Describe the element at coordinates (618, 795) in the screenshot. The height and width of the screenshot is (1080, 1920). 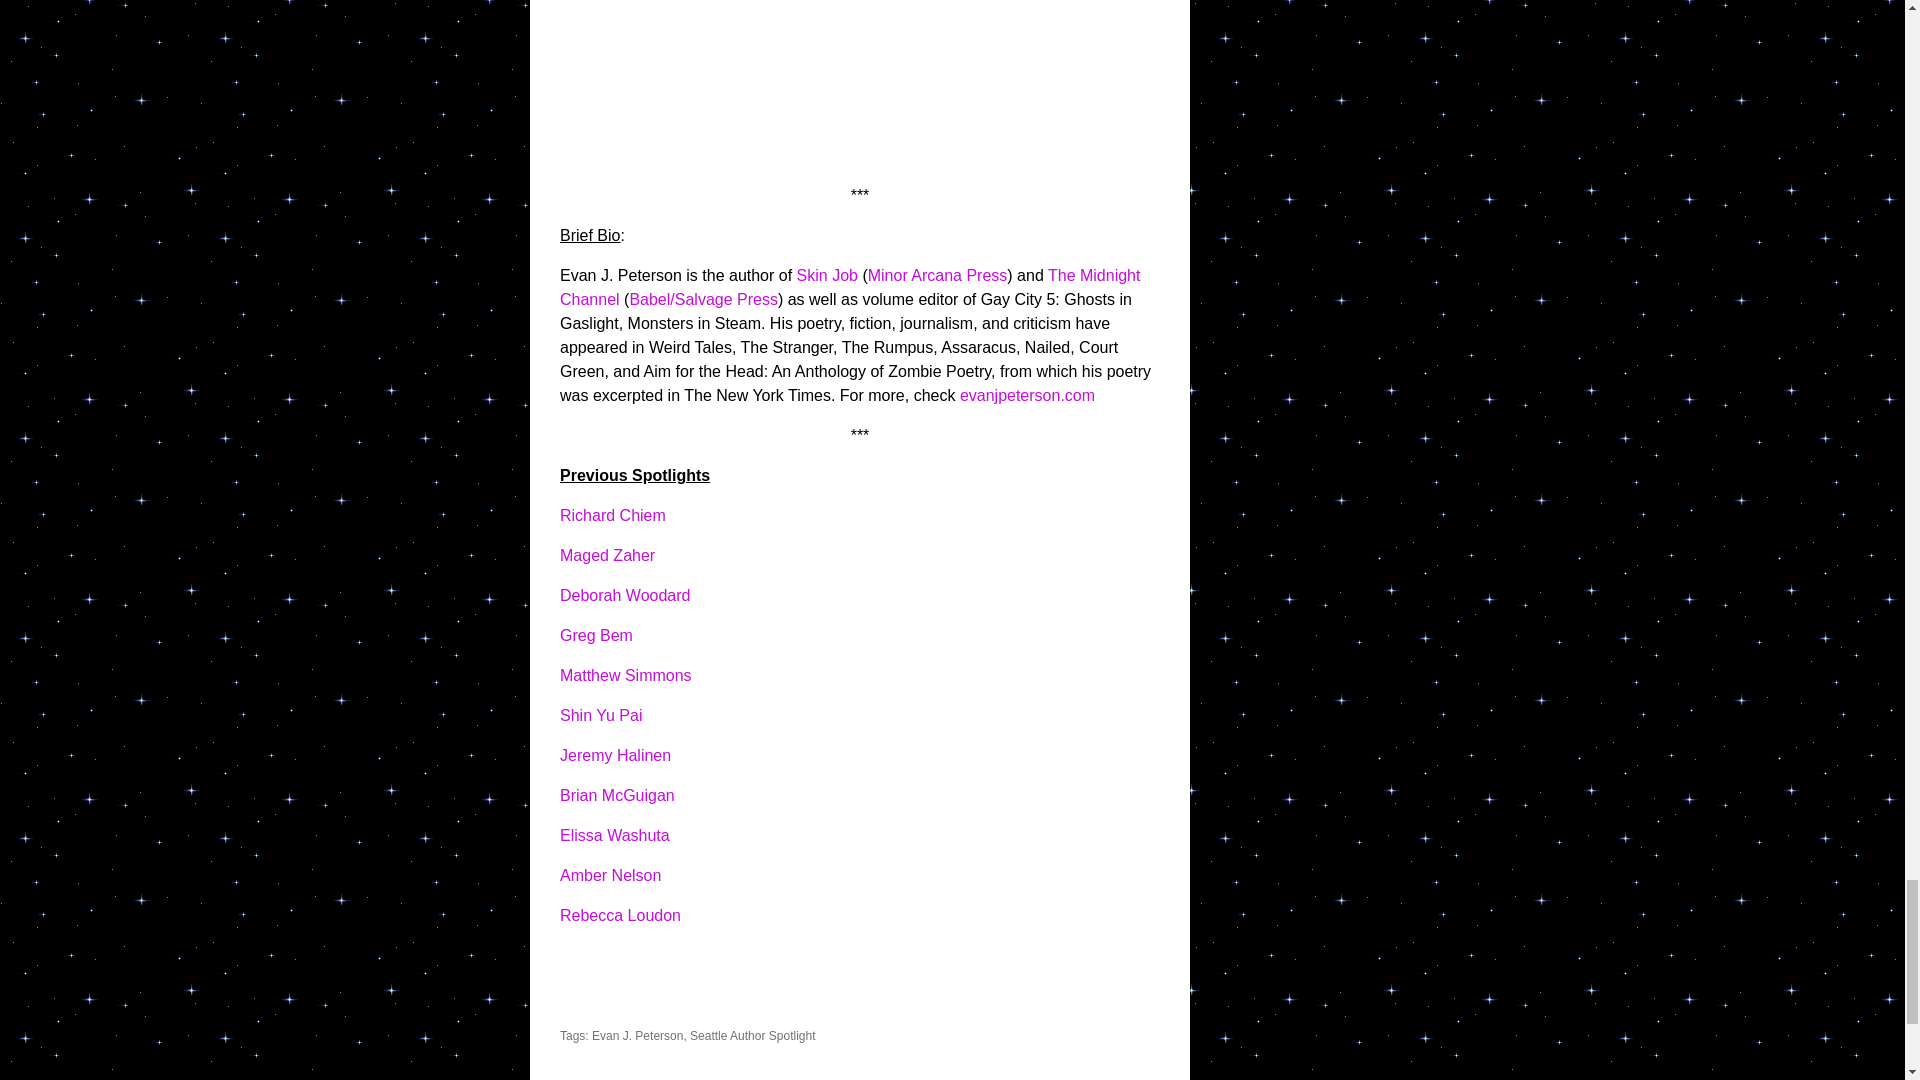
I see `Brian McGuigan` at that location.